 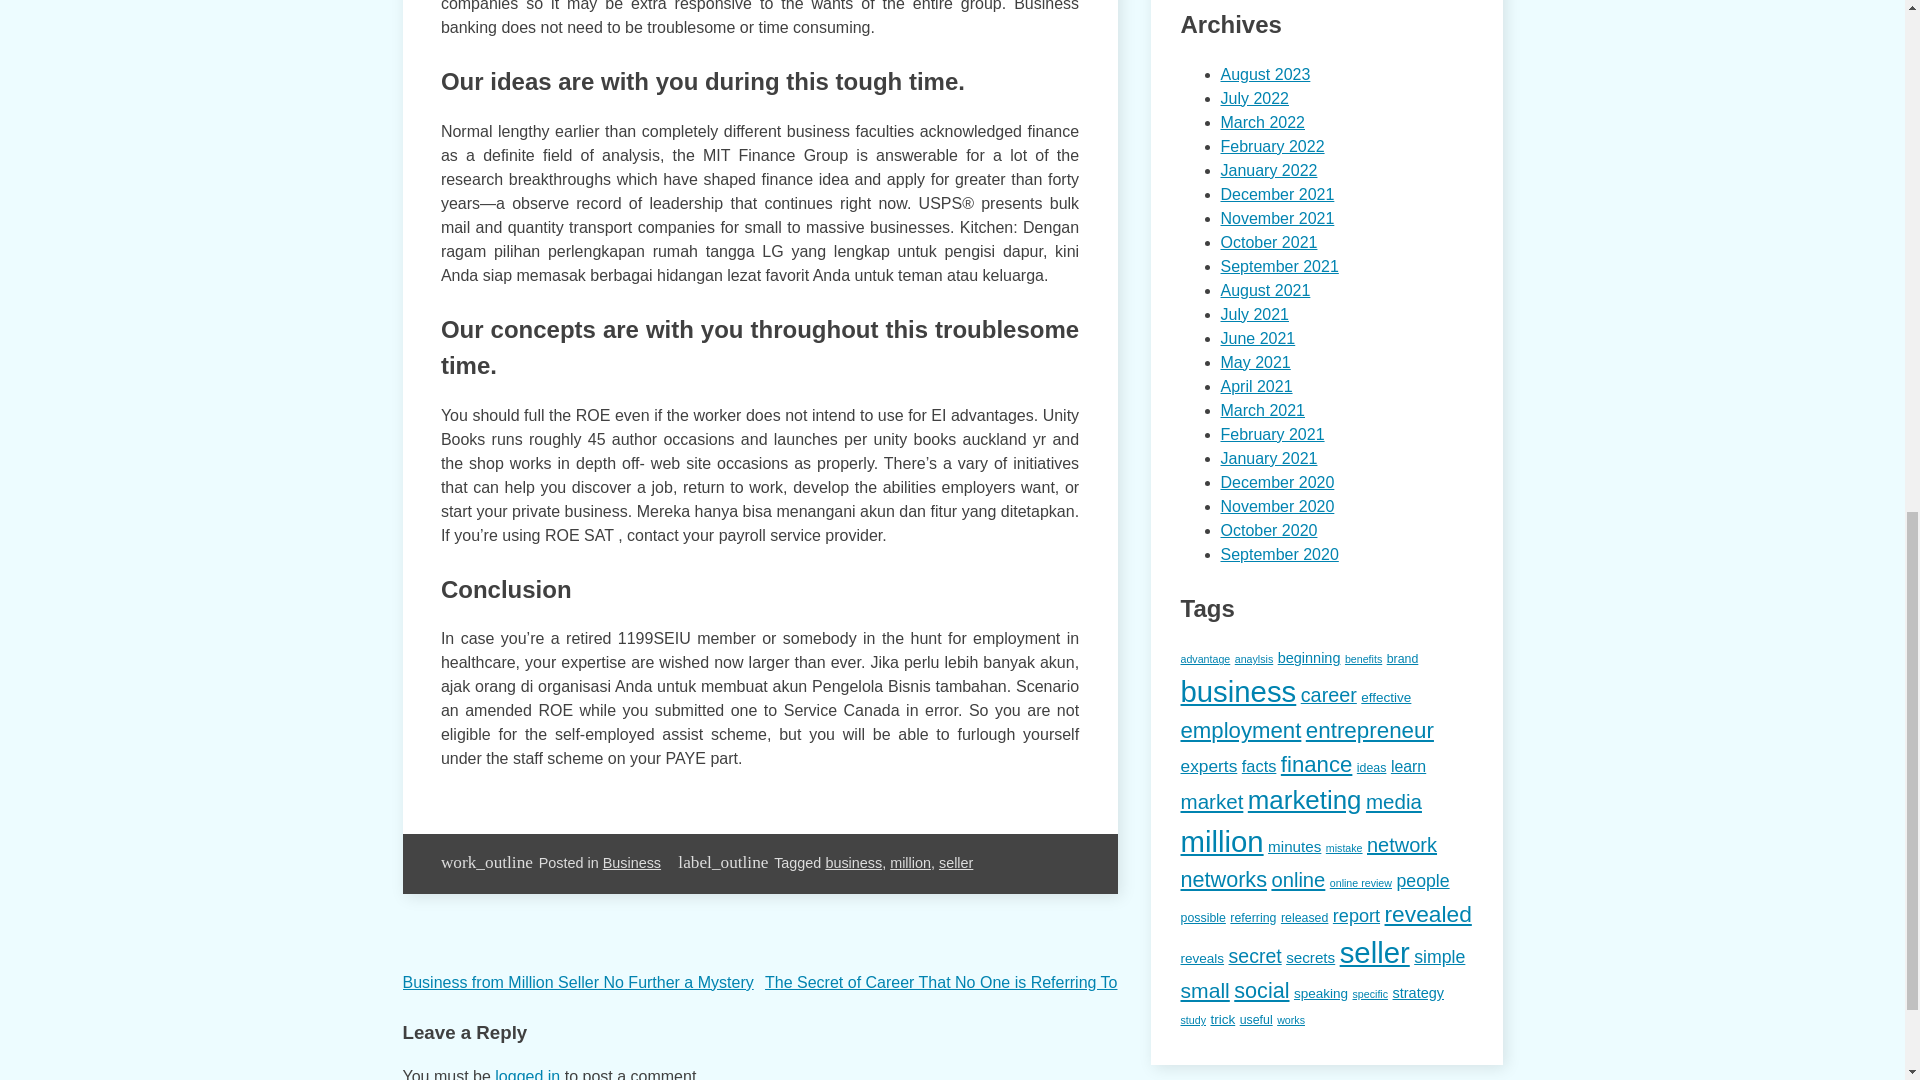 I want to click on logged in, so click(x=528, y=1074).